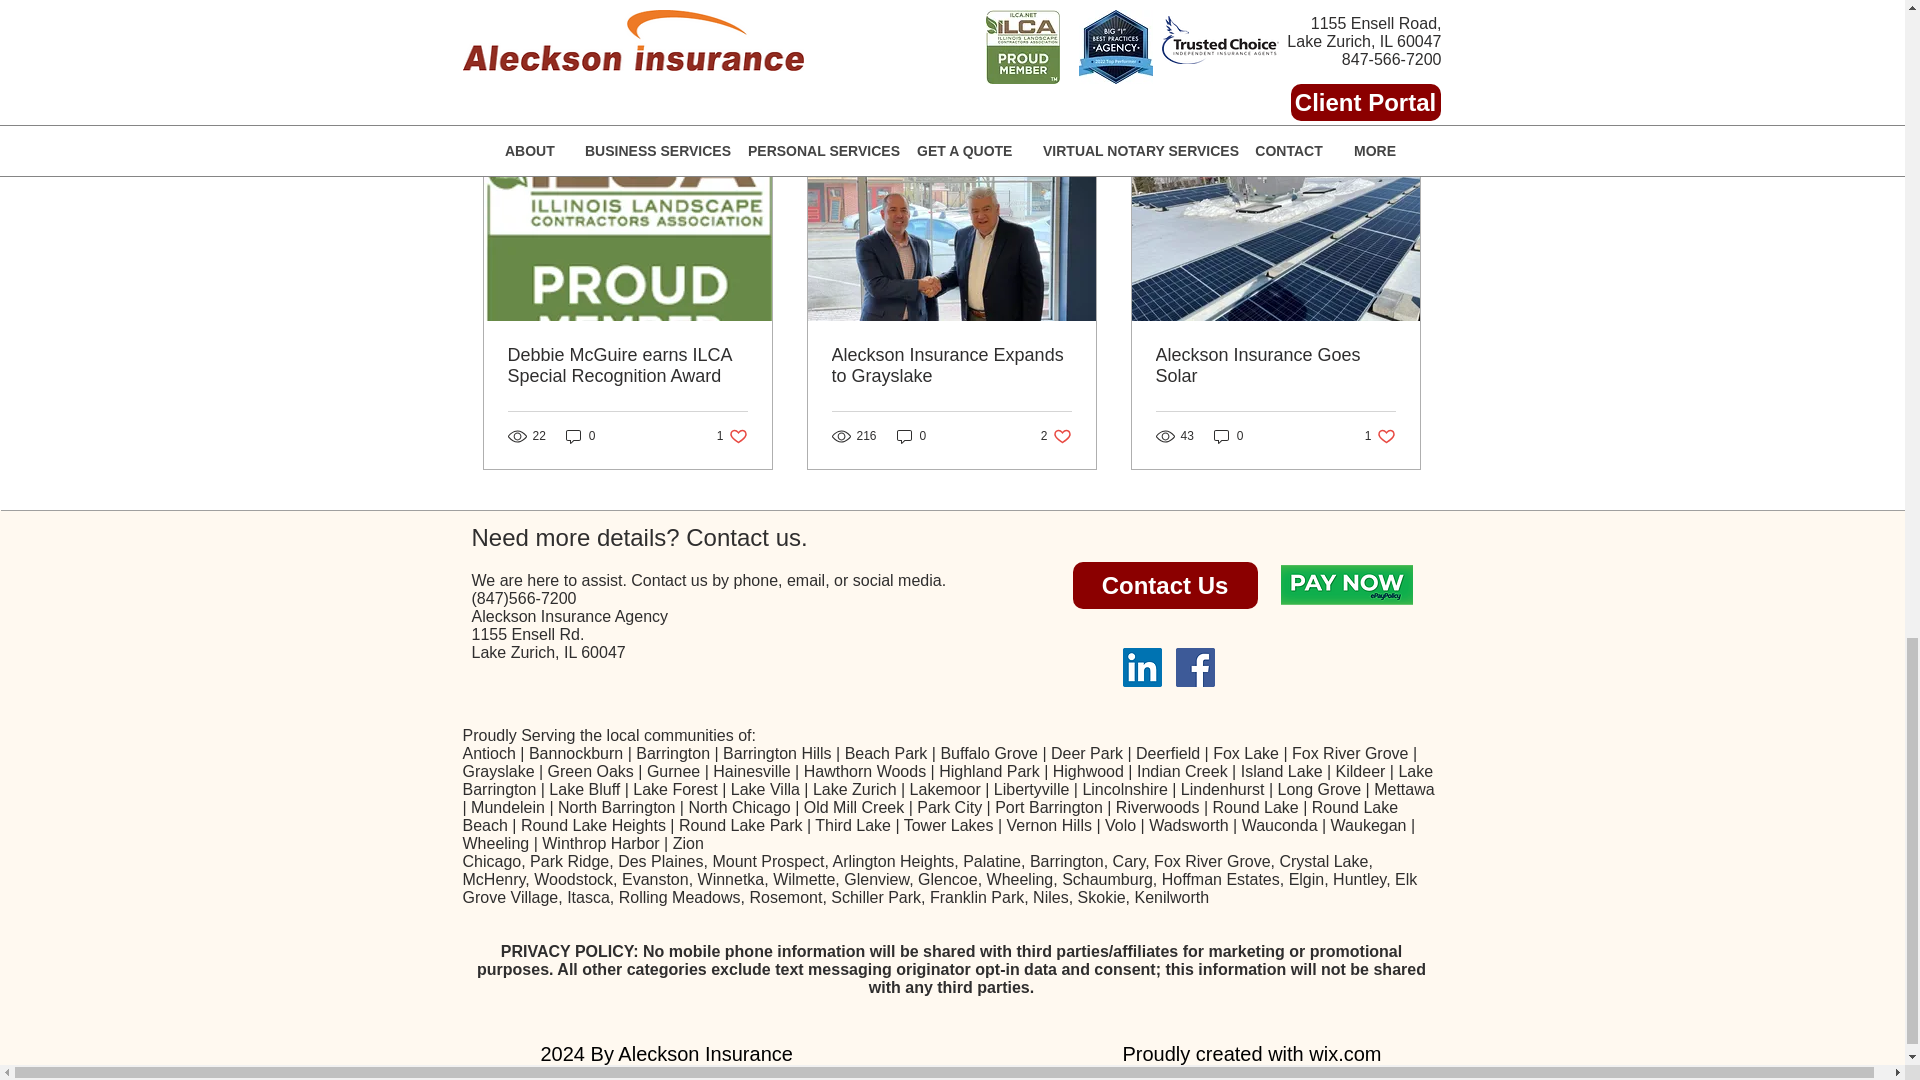 The width and height of the screenshot is (1920, 1080). What do you see at coordinates (580, 436) in the screenshot?
I see `0` at bounding box center [580, 436].